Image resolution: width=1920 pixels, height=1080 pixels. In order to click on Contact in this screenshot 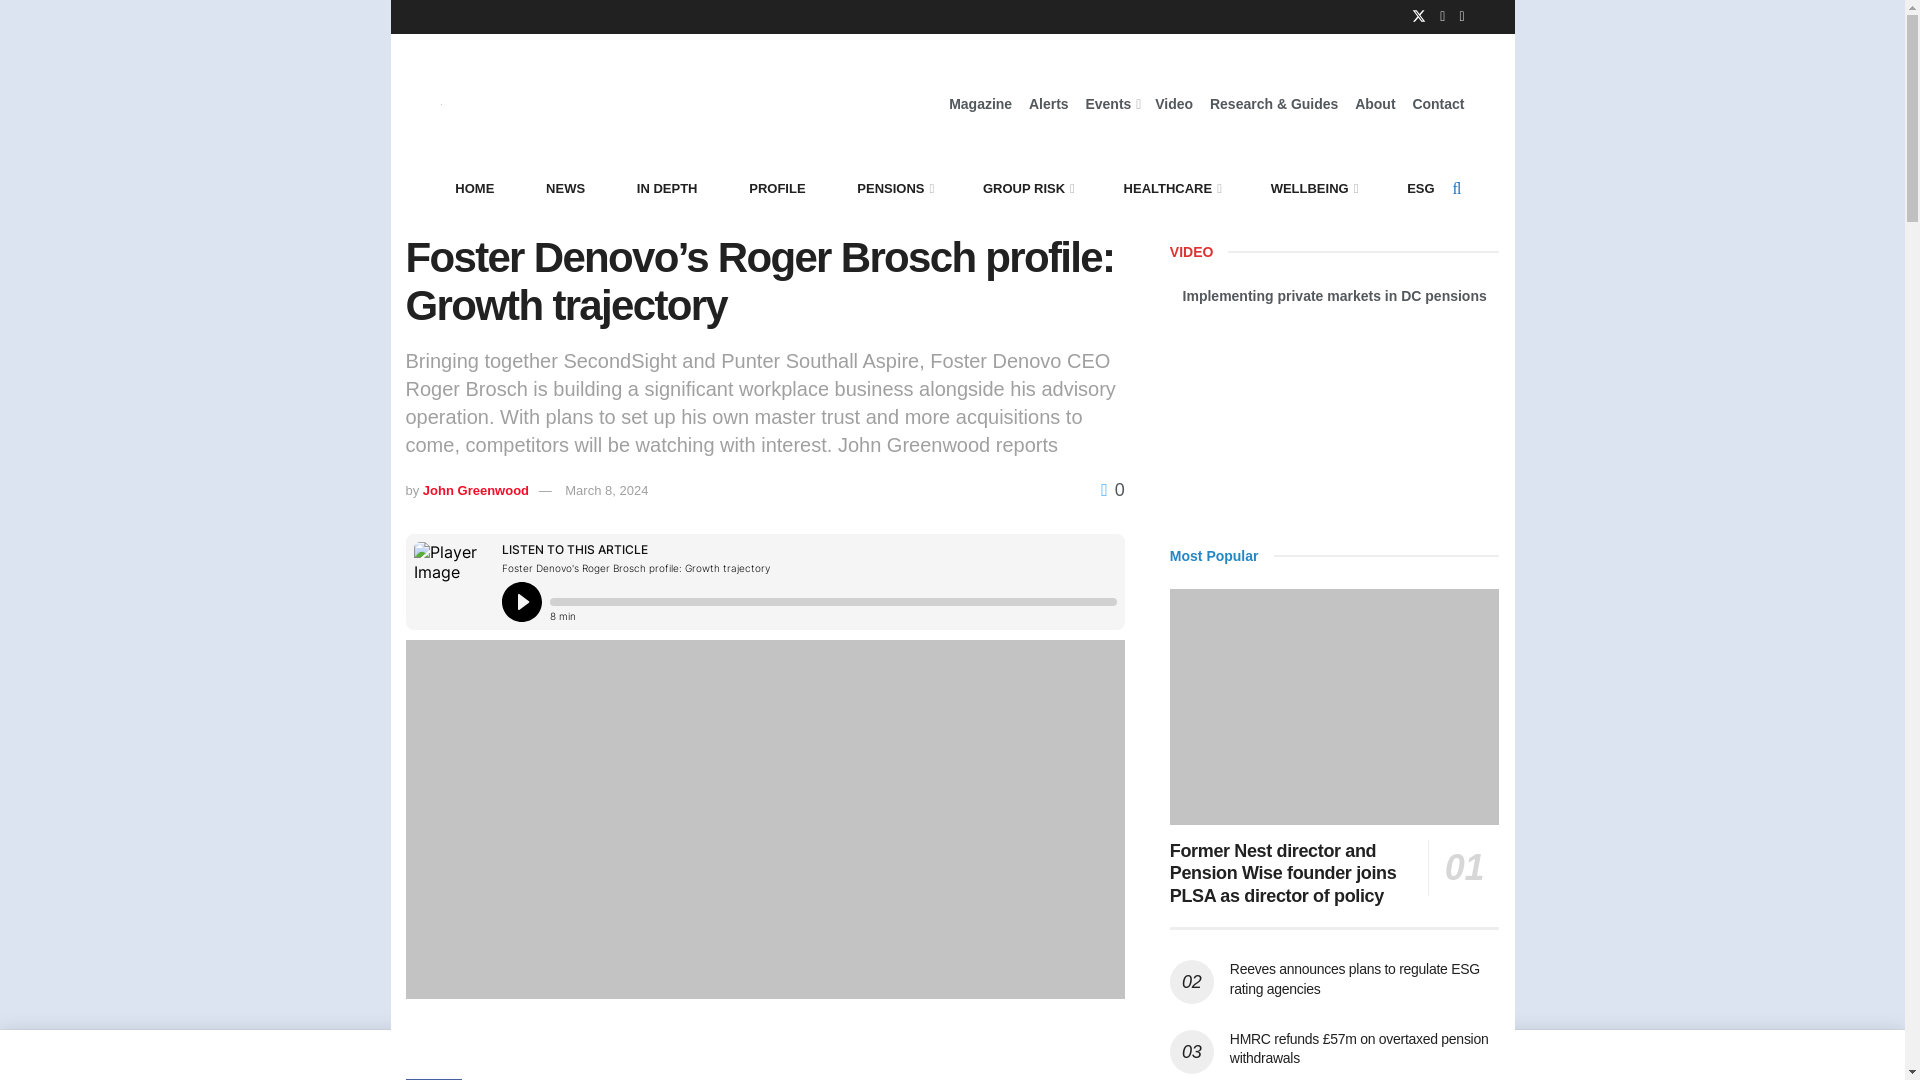, I will do `click(1437, 103)`.